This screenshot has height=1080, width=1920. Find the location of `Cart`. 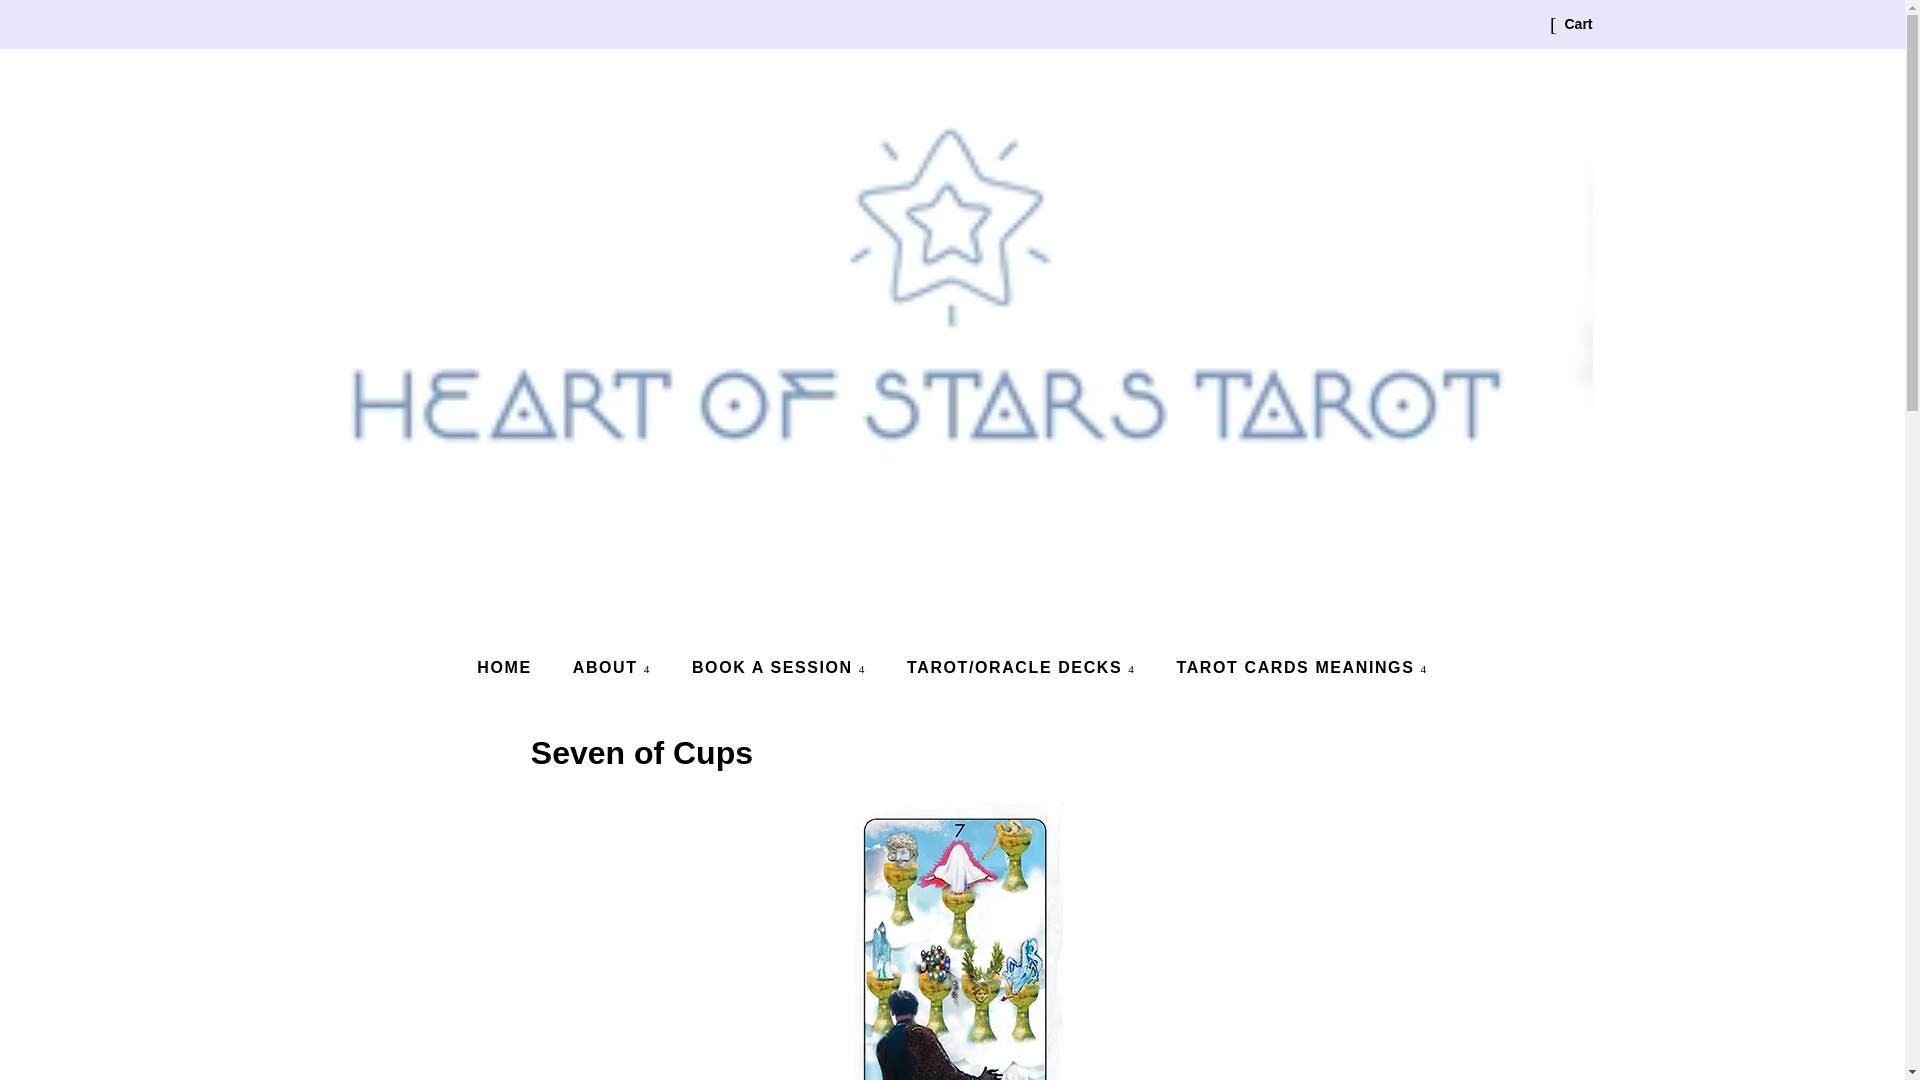

Cart is located at coordinates (1578, 24).